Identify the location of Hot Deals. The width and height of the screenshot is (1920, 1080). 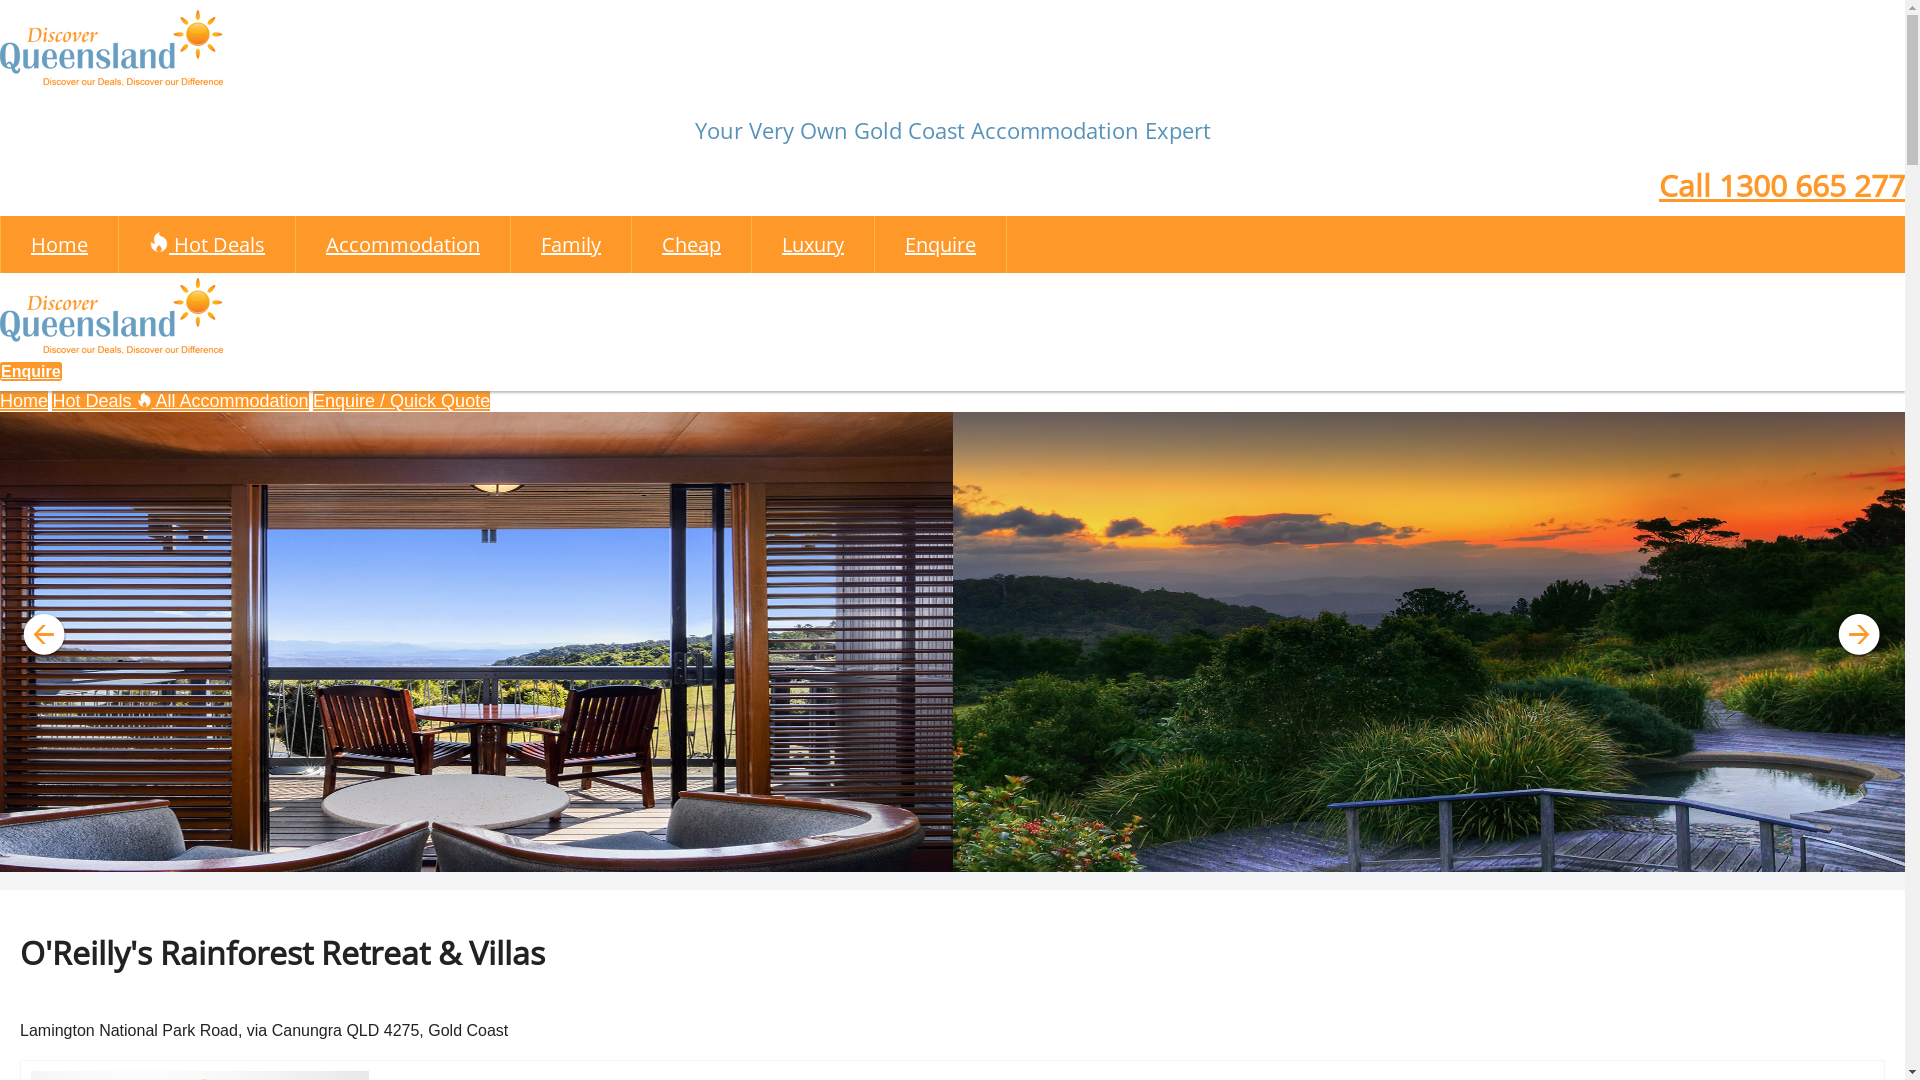
(208, 244).